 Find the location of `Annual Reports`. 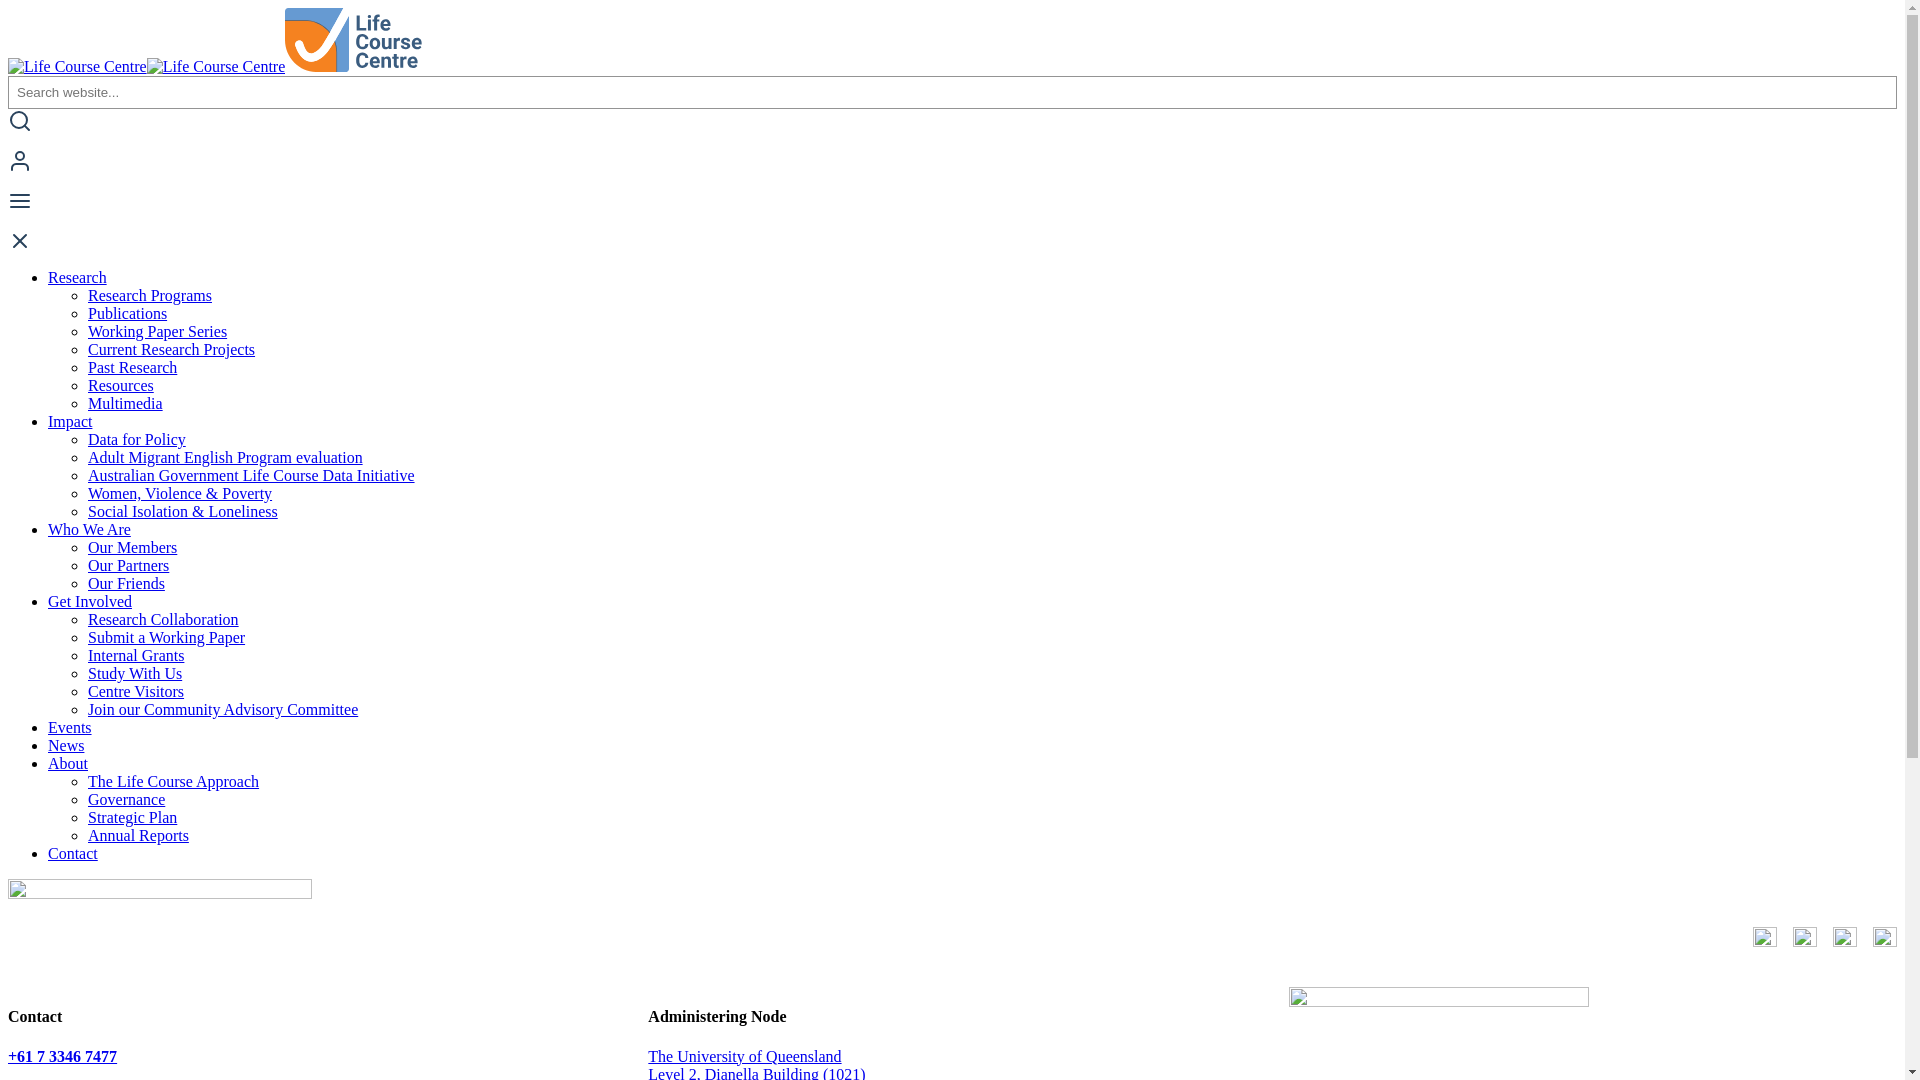

Annual Reports is located at coordinates (138, 836).